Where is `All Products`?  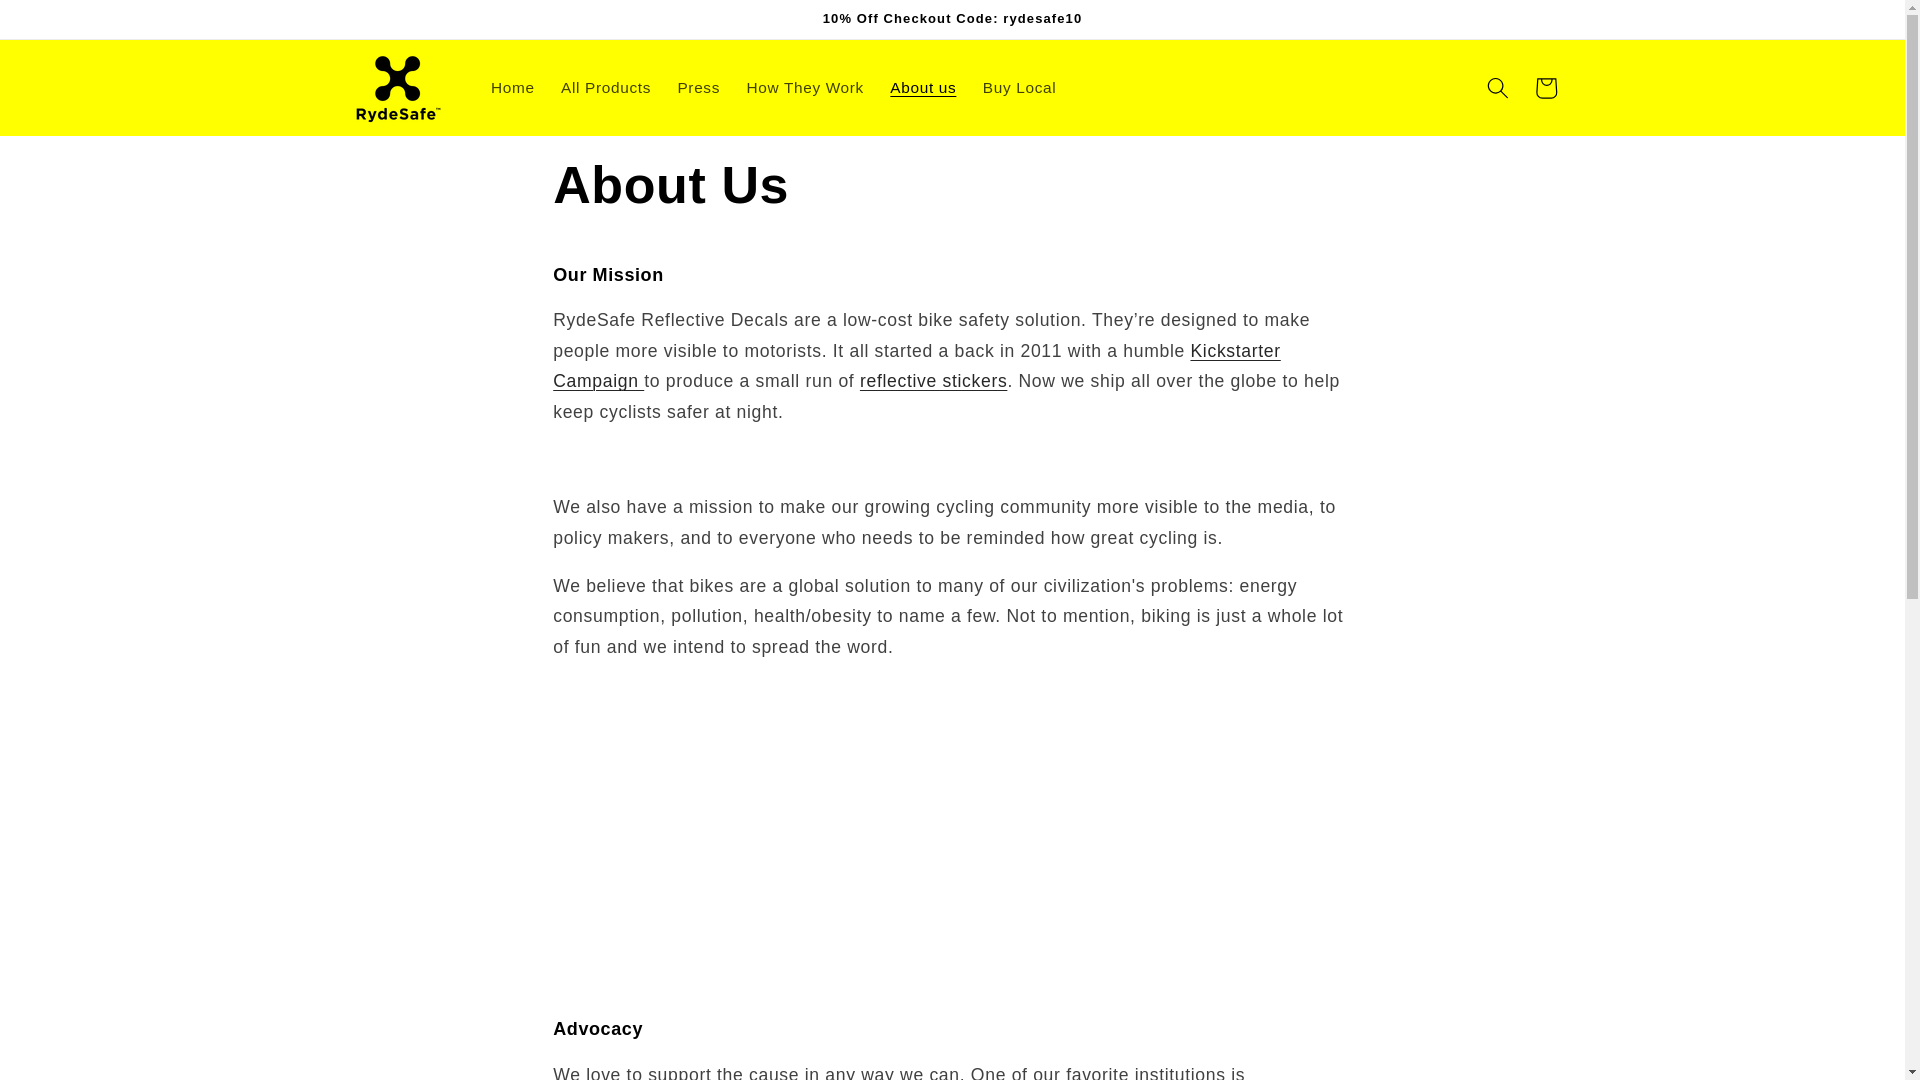 All Products is located at coordinates (606, 88).